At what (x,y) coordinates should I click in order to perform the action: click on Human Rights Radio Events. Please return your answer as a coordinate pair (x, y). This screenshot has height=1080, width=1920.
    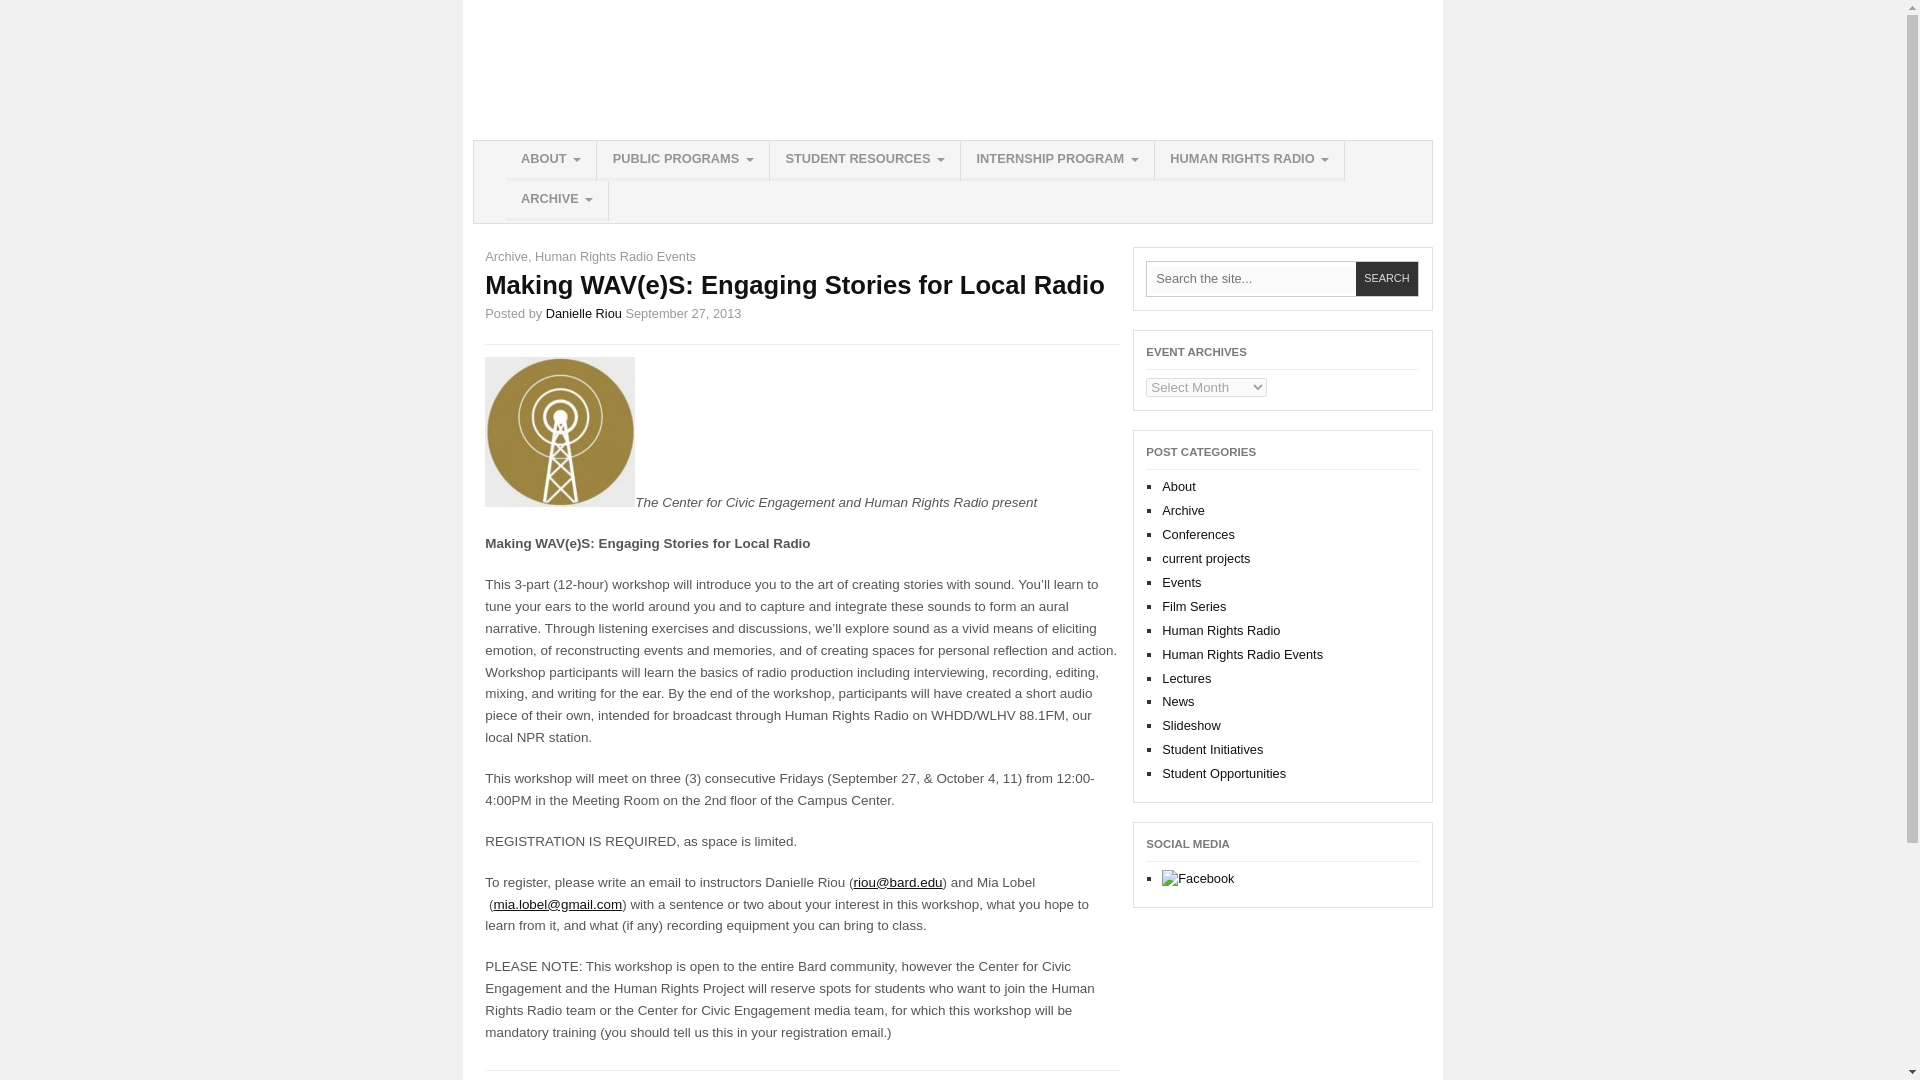
    Looking at the image, I should click on (615, 256).